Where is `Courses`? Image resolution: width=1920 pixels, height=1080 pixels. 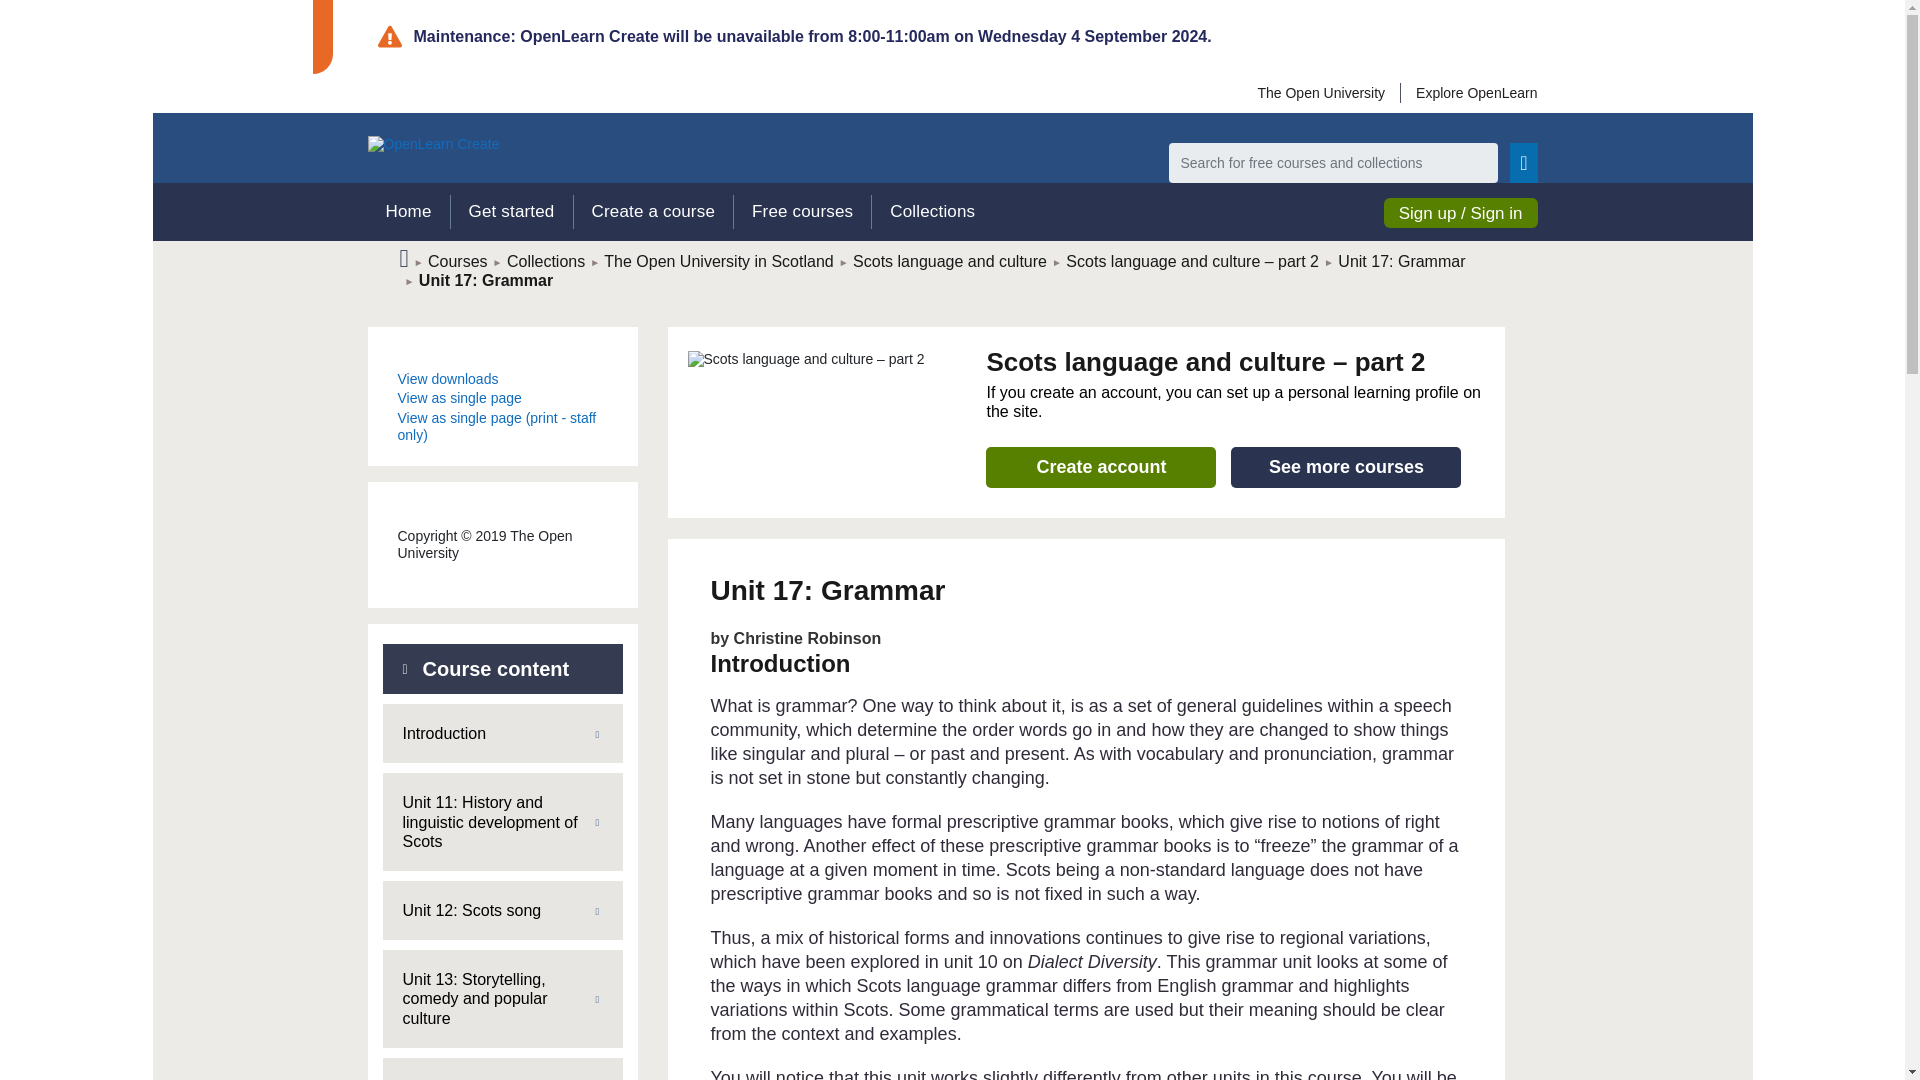 Courses is located at coordinates (458, 261).